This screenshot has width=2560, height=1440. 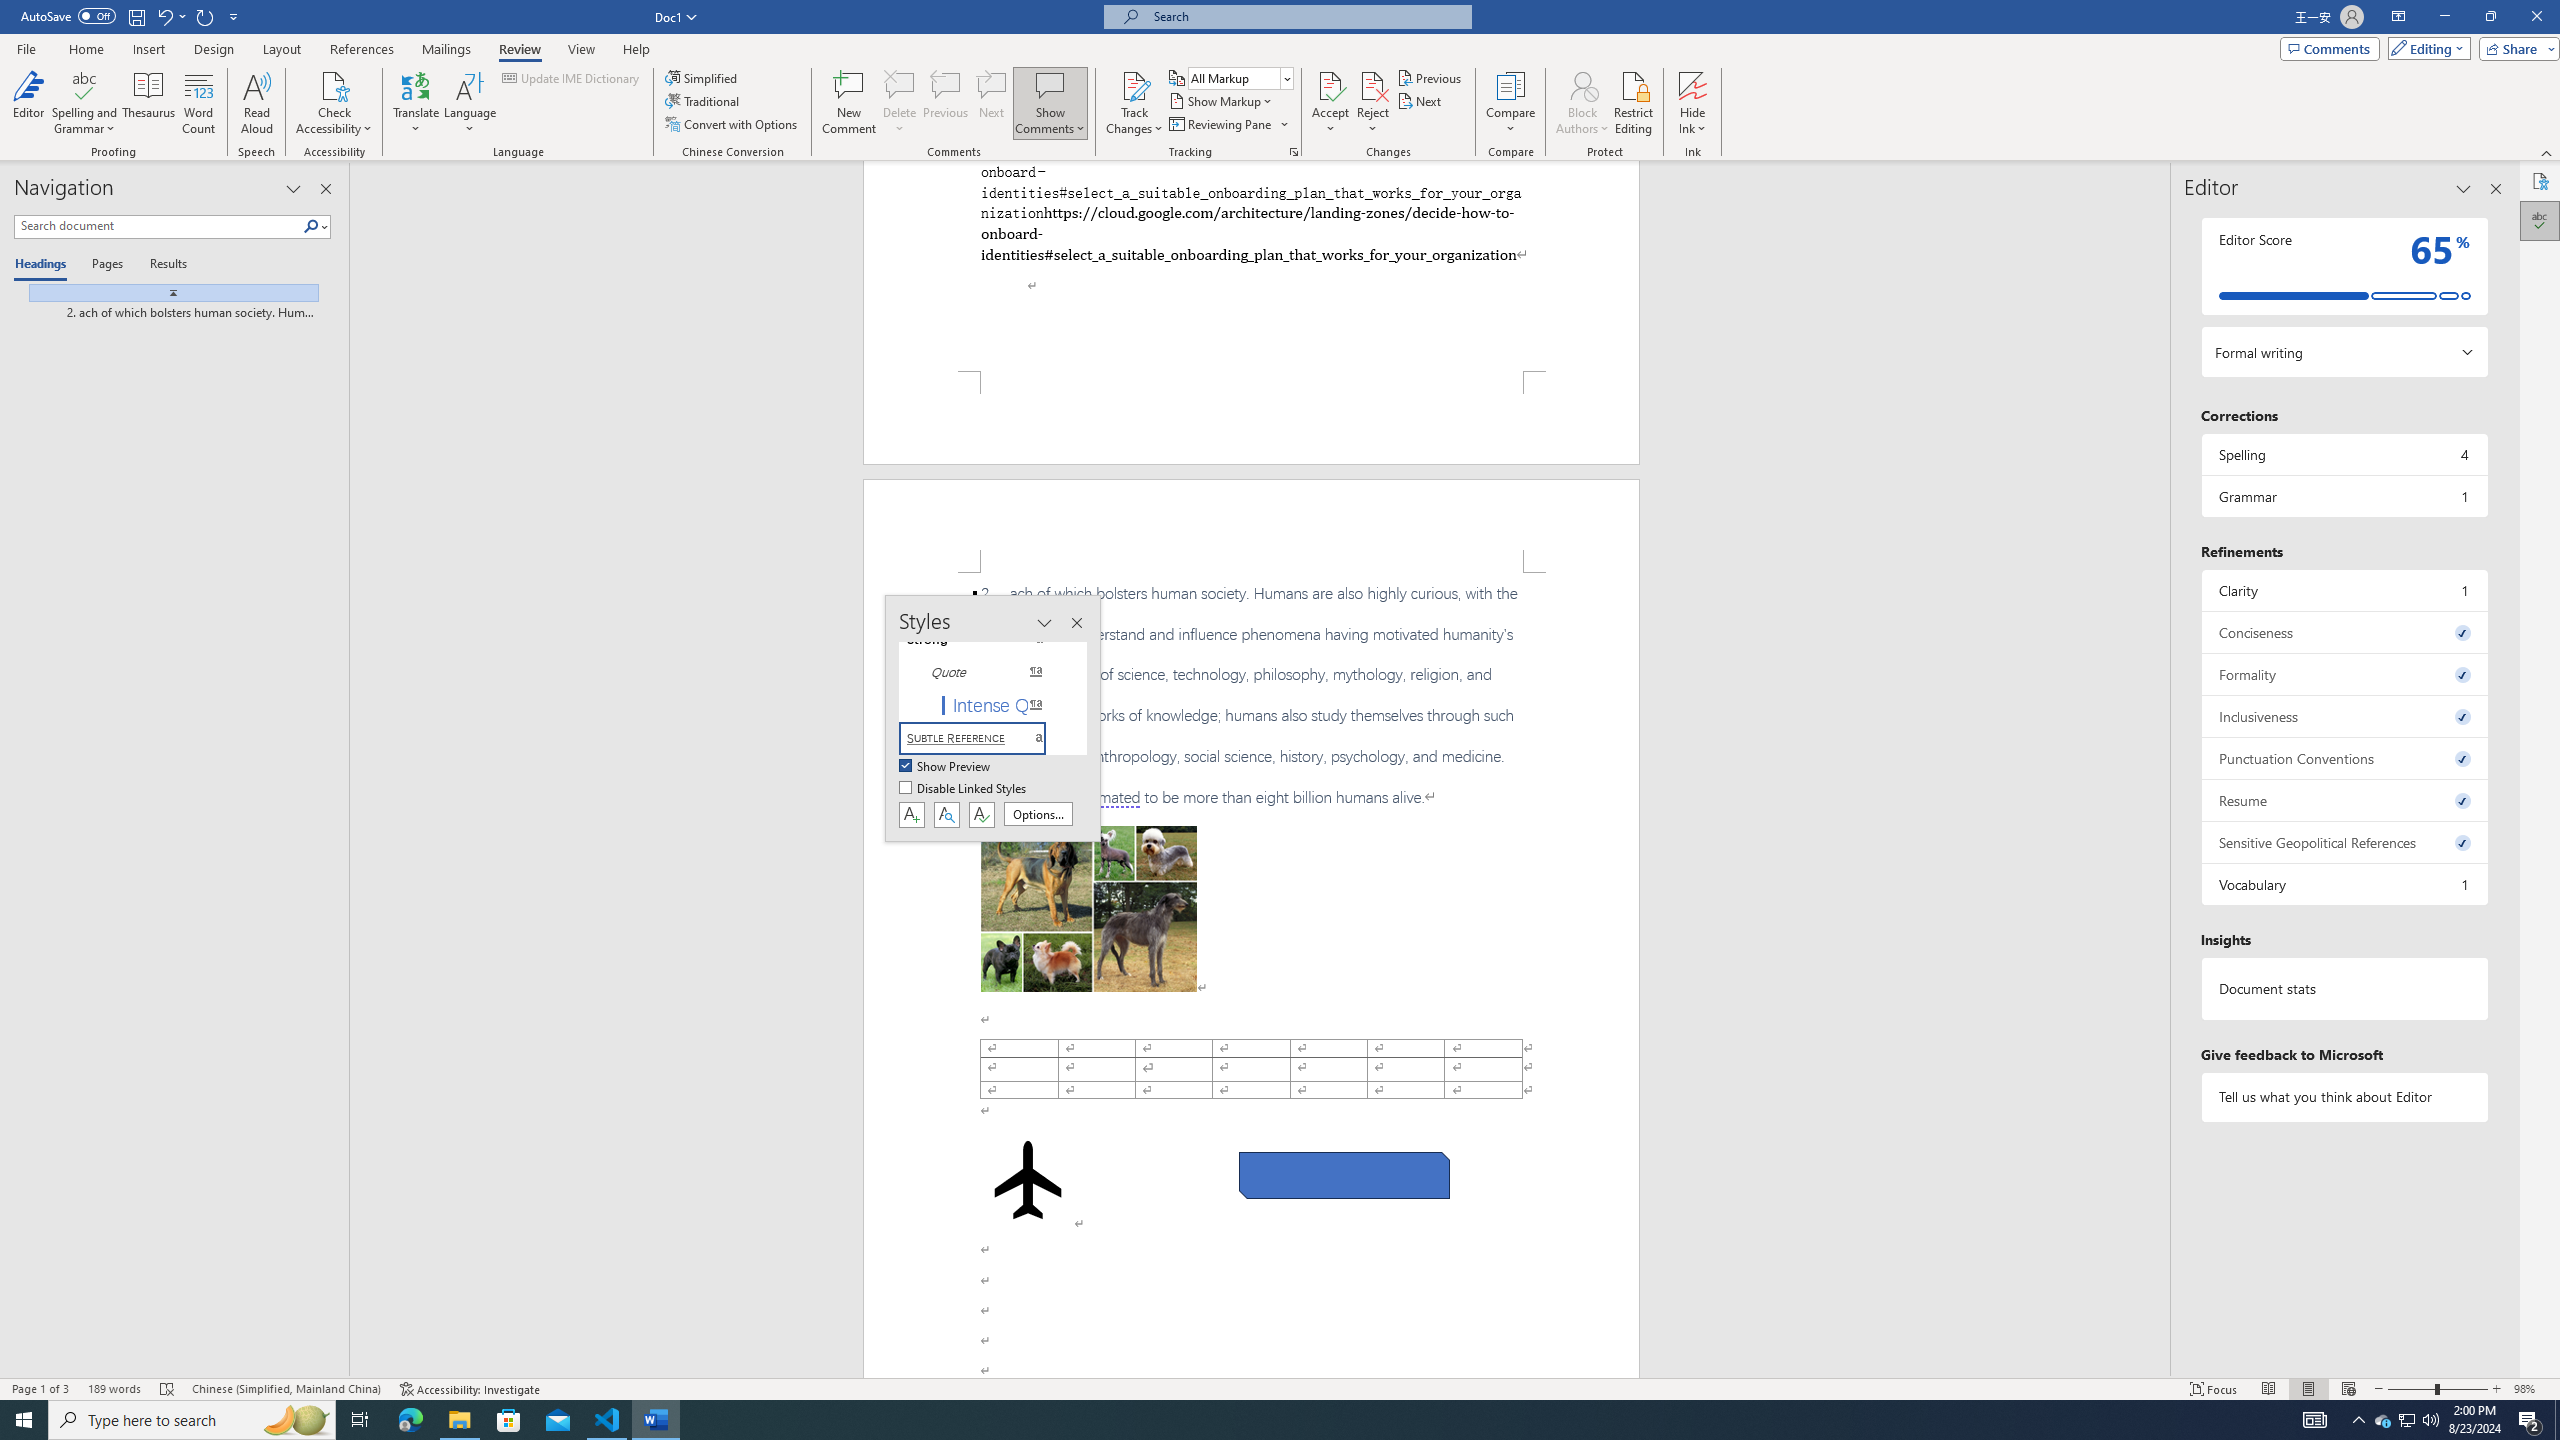 I want to click on Show Preview, so click(x=946, y=767).